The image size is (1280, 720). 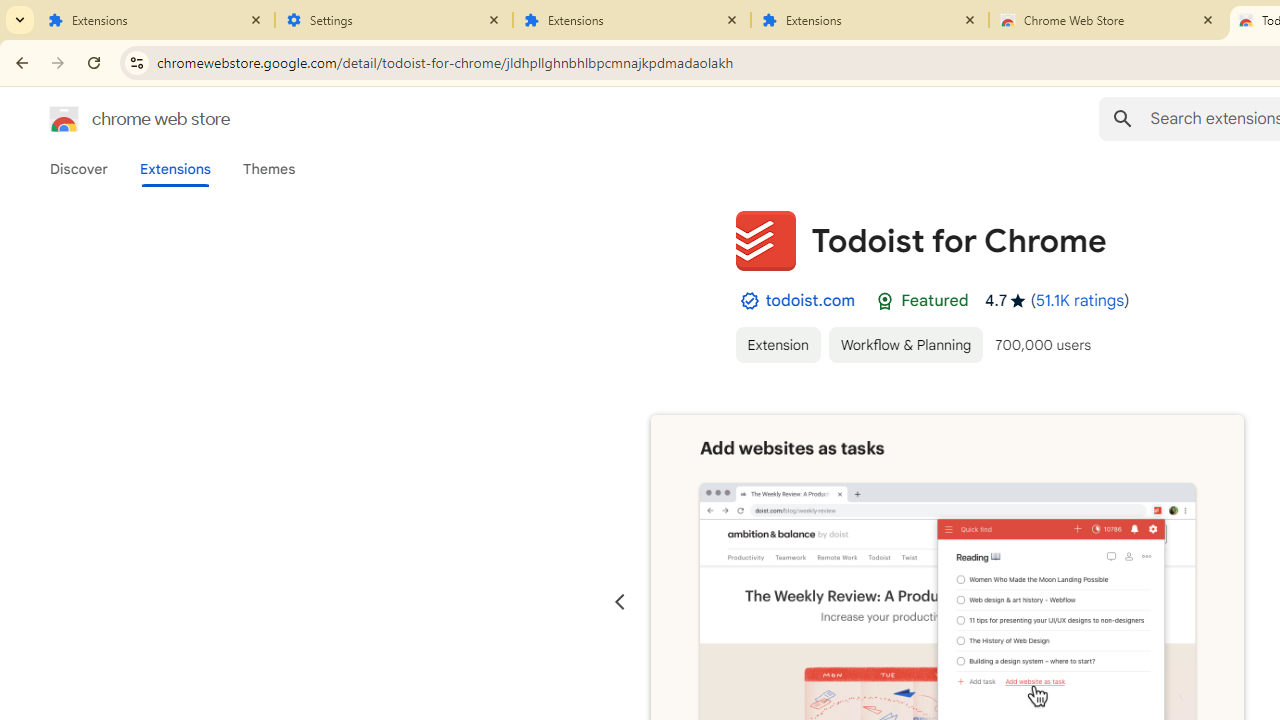 What do you see at coordinates (64, 118) in the screenshot?
I see `Chrome Web Store logo` at bounding box center [64, 118].